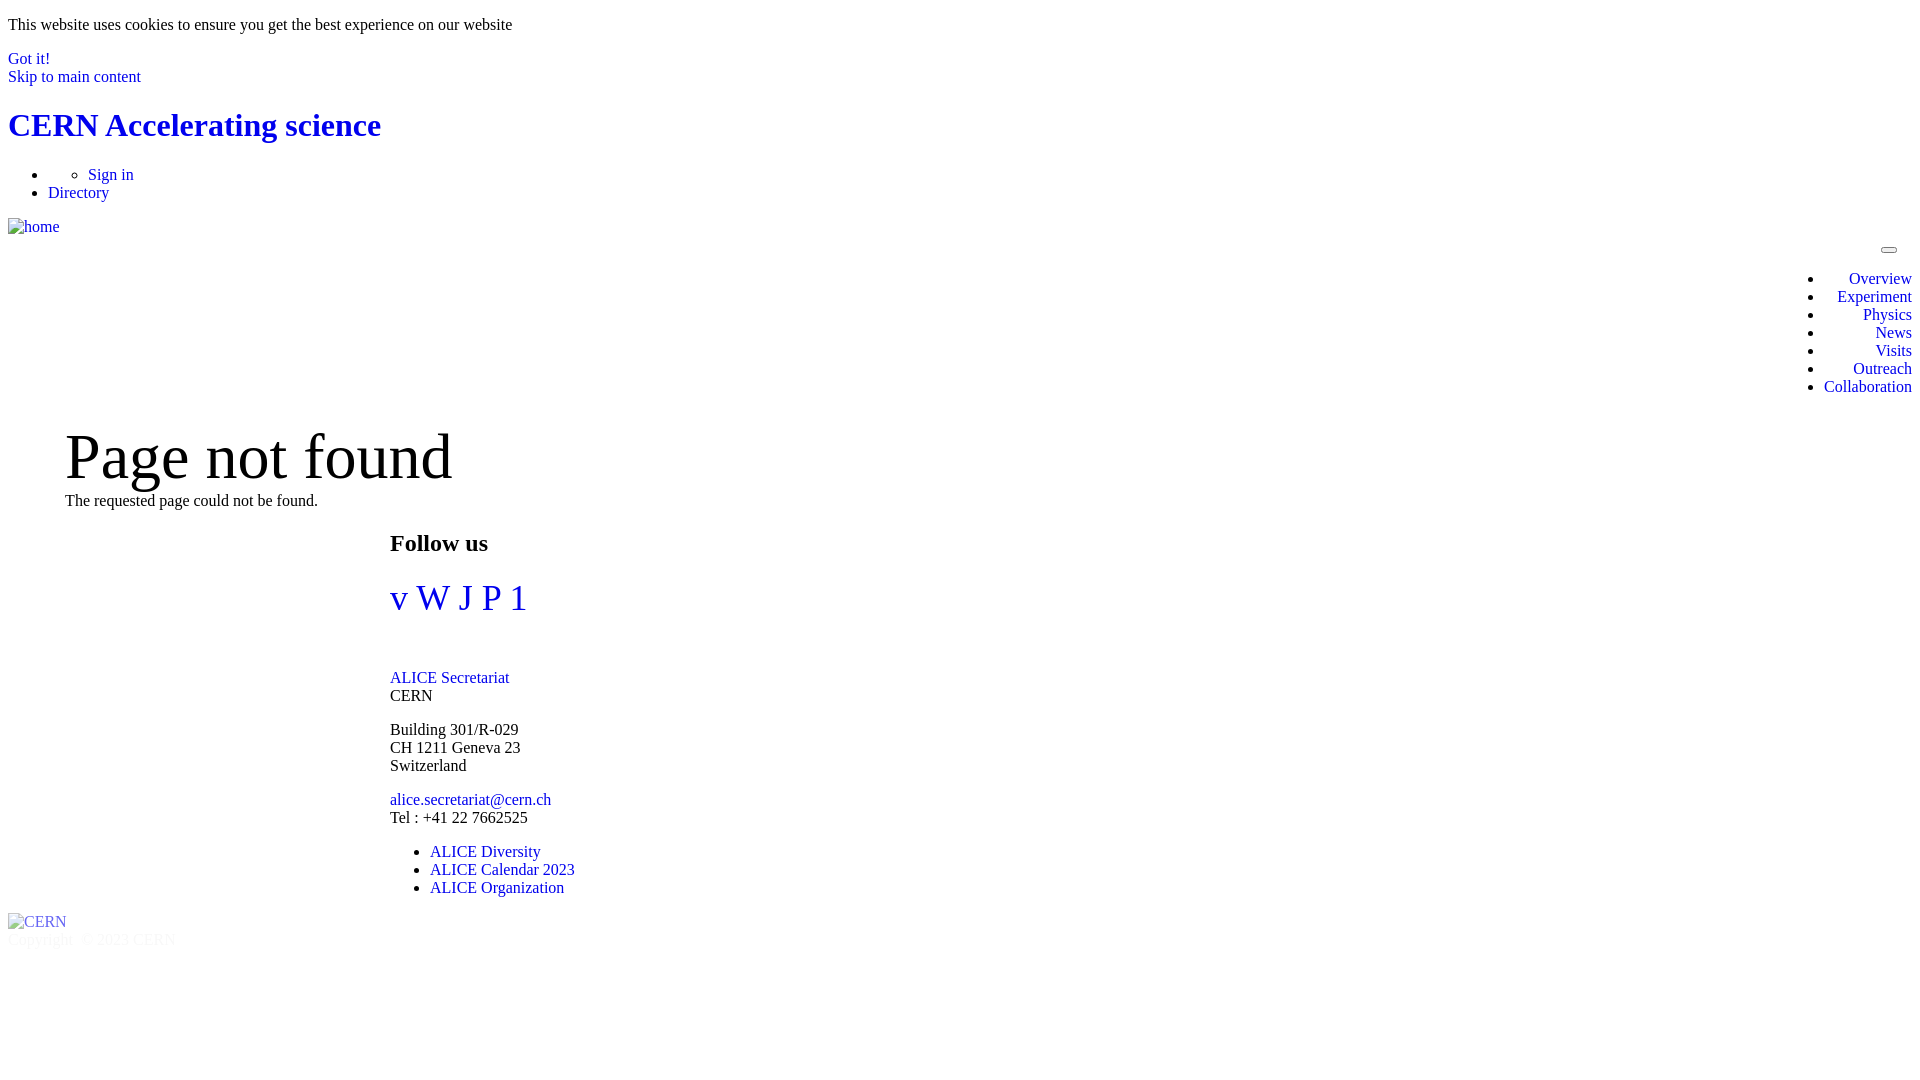 The height and width of the screenshot is (1080, 1920). I want to click on Skip to main content, so click(74, 76).